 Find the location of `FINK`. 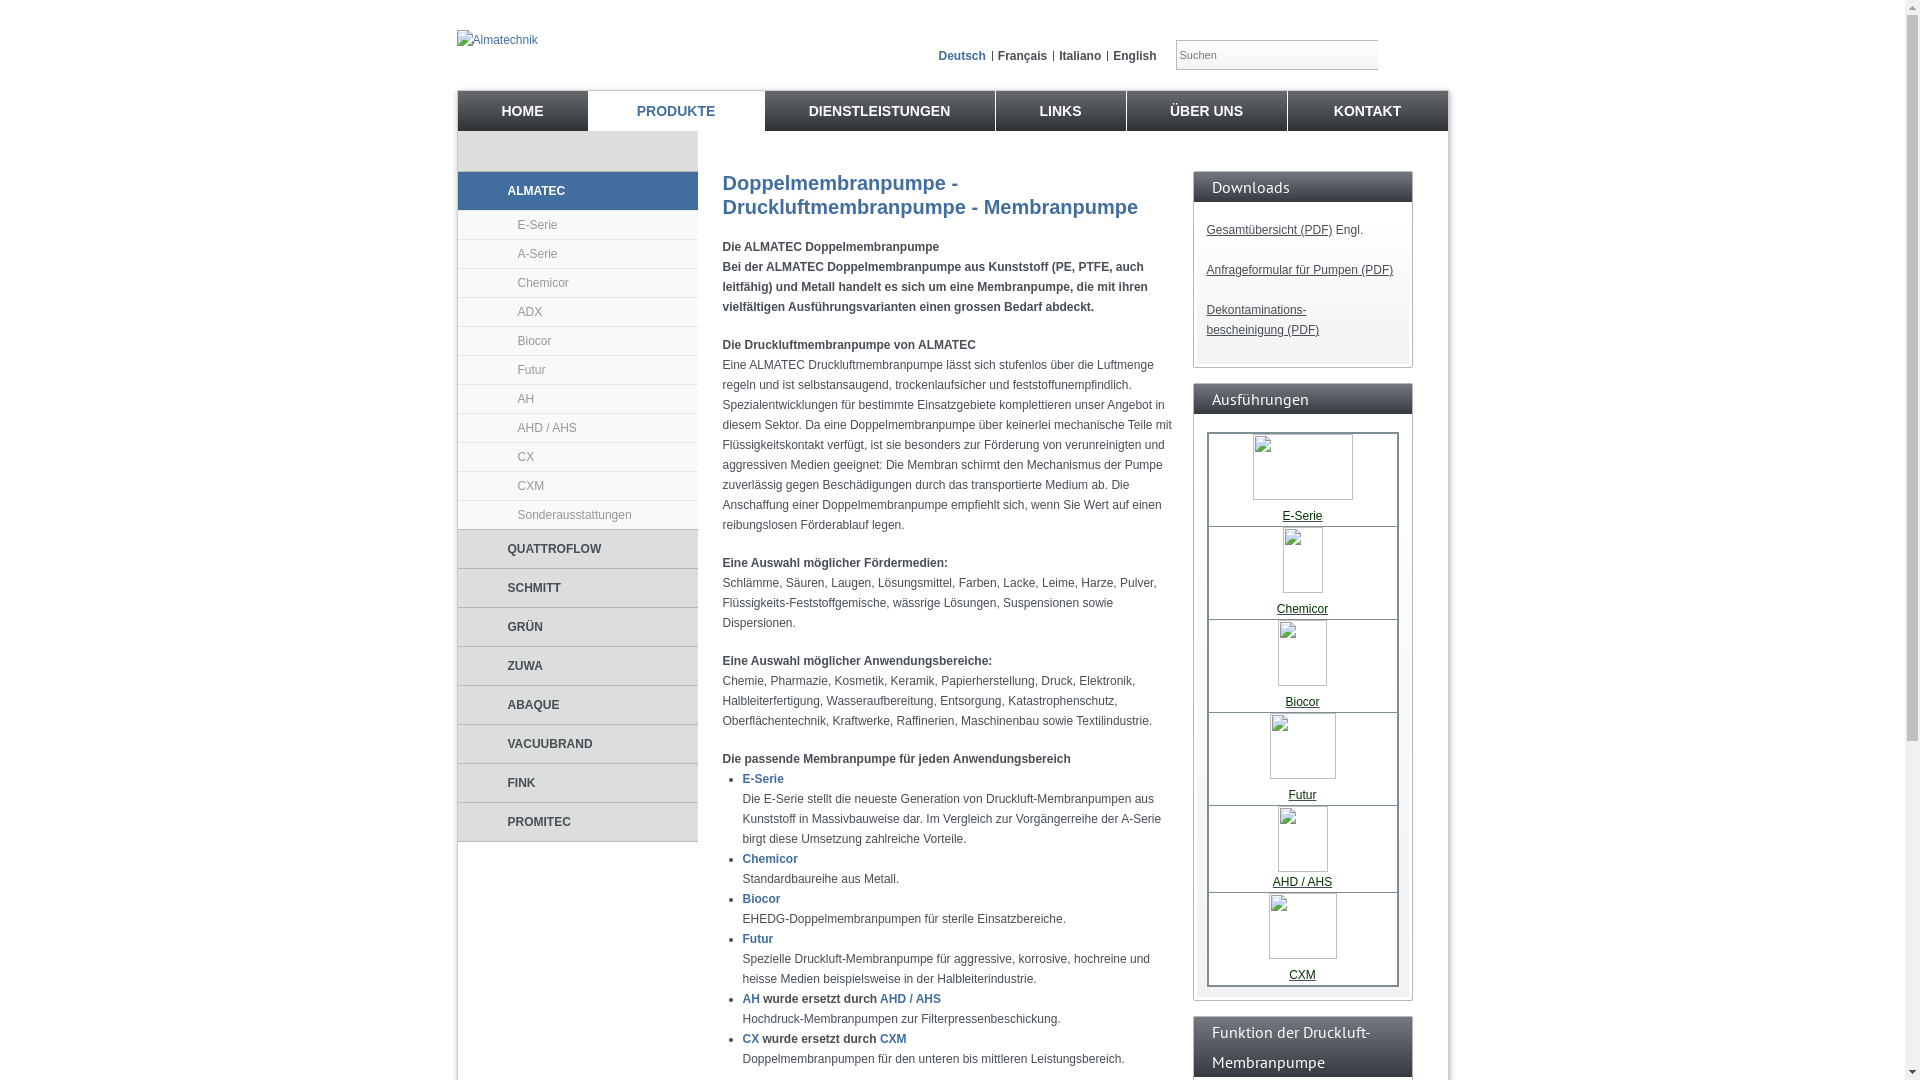

FINK is located at coordinates (578, 783).